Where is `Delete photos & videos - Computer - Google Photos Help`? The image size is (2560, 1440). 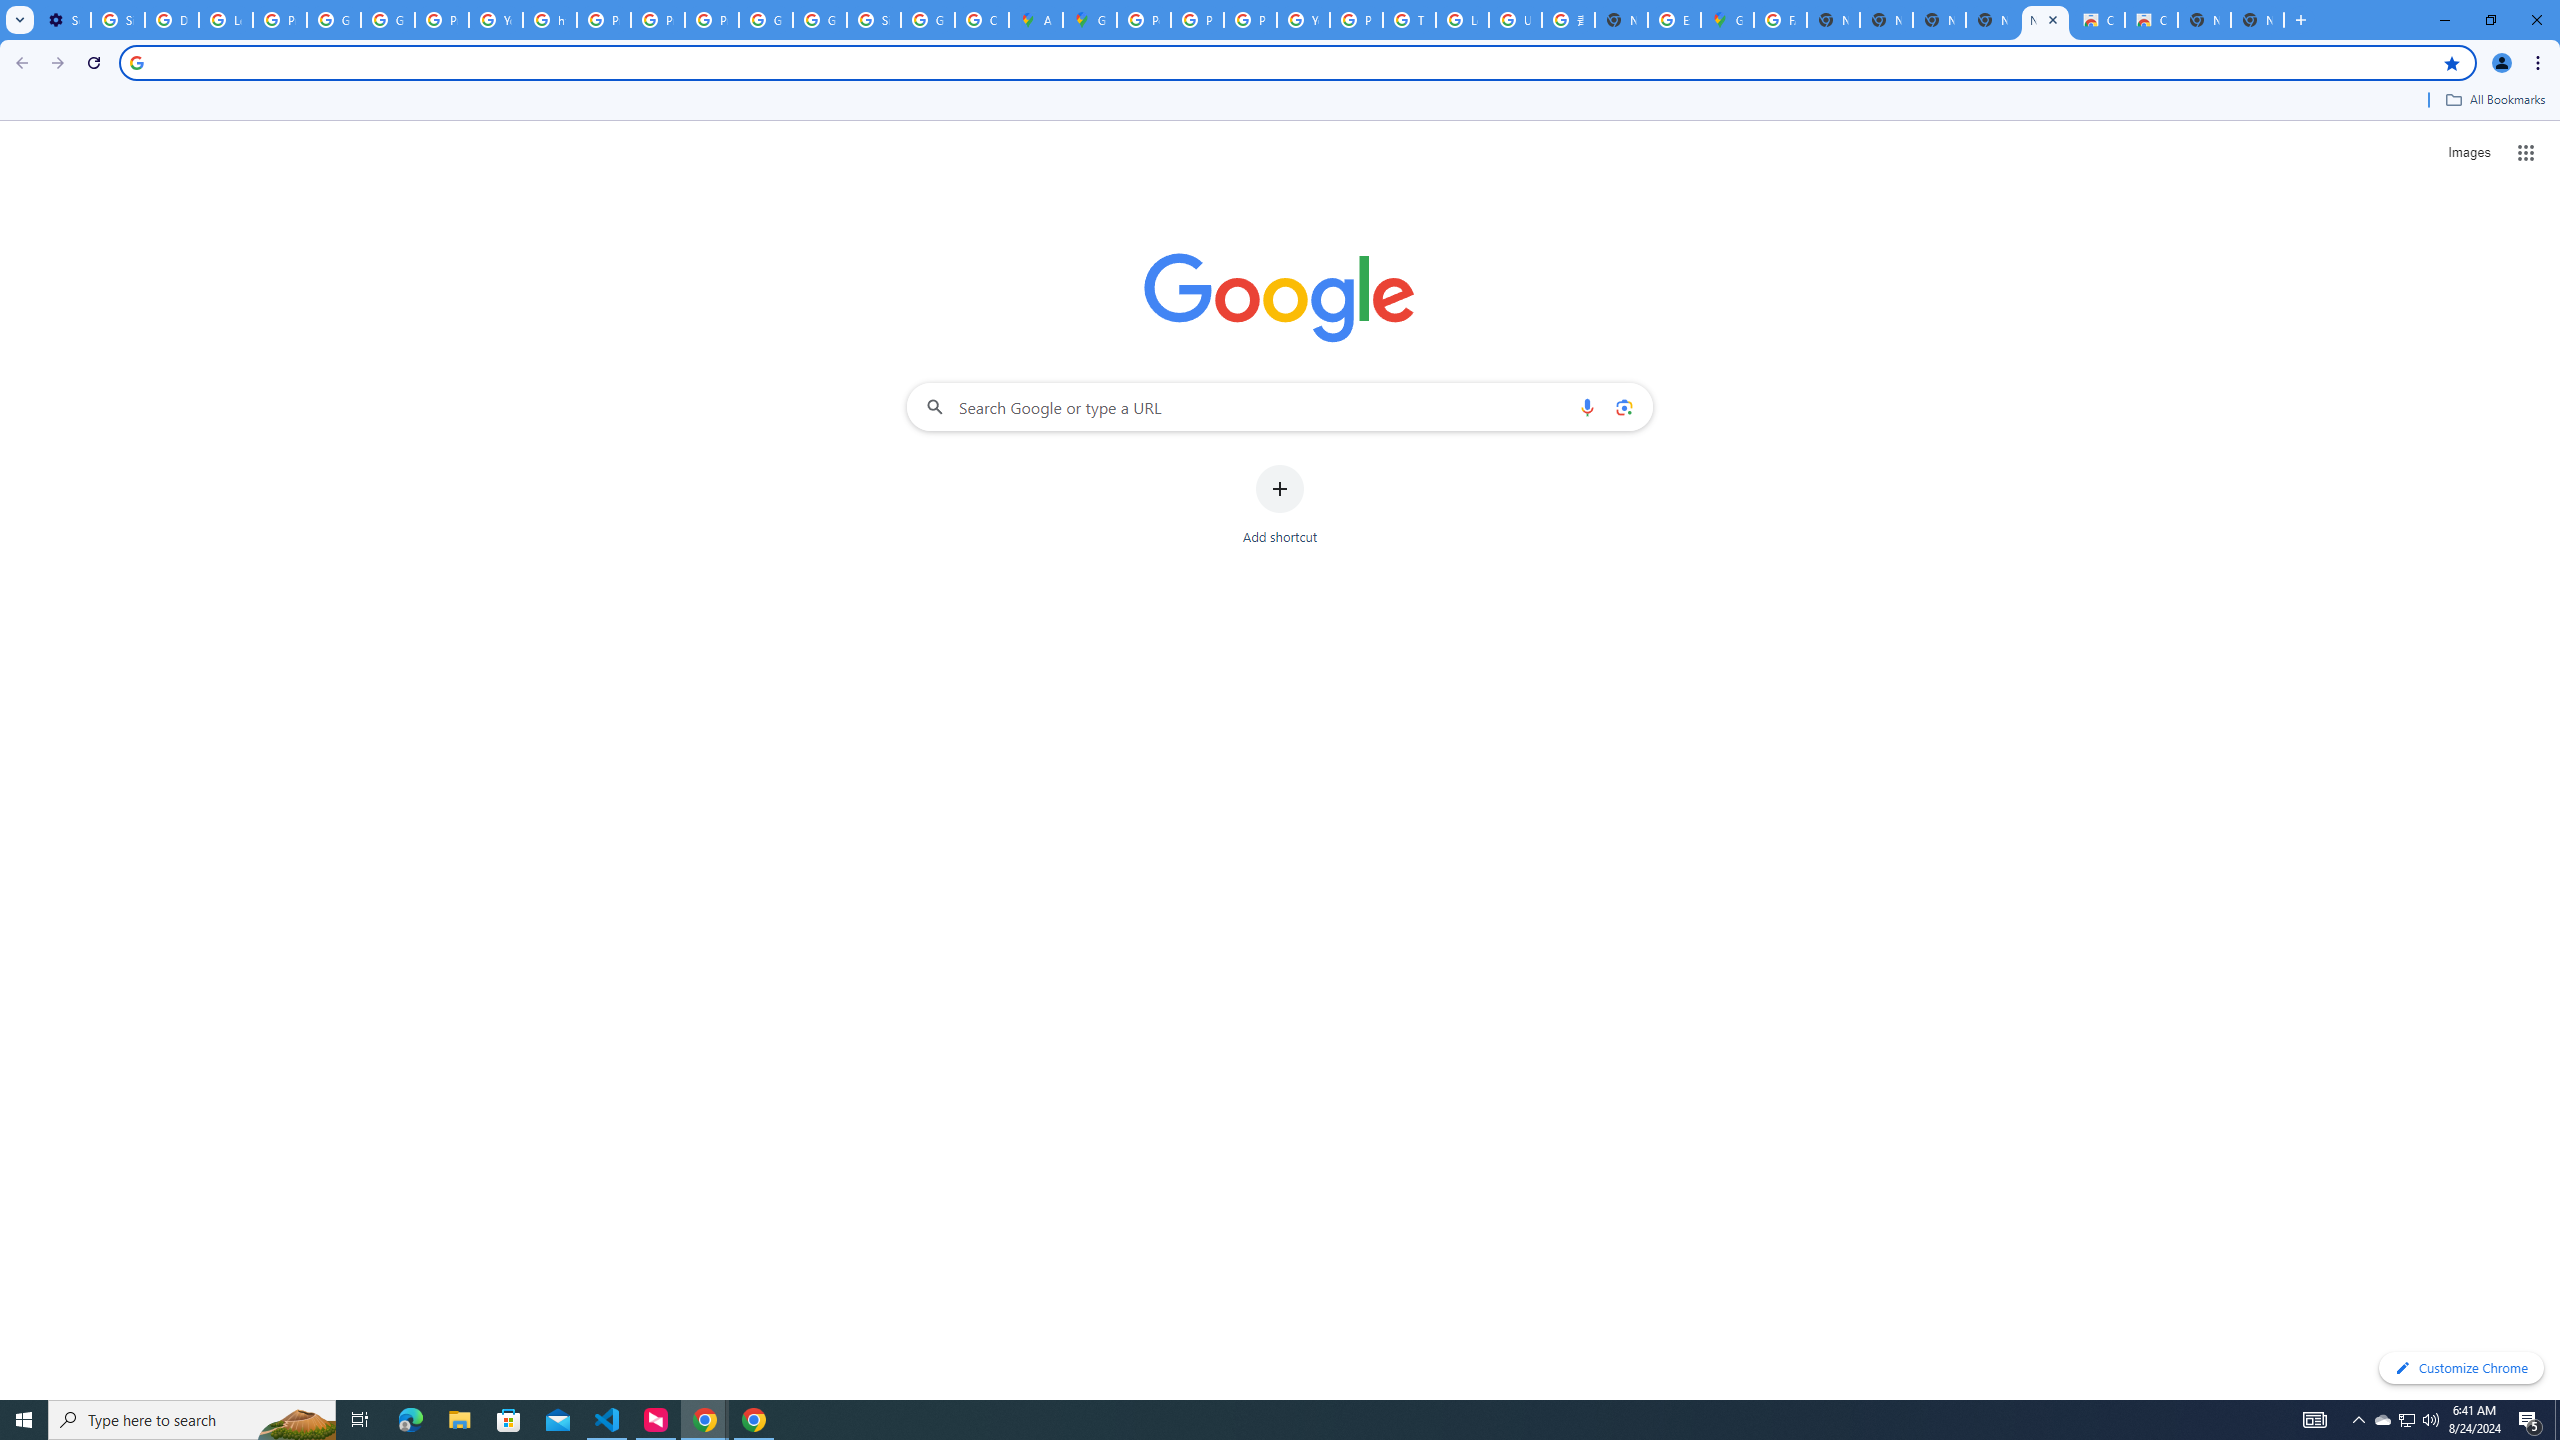
Delete photos & videos - Computer - Google Photos Help is located at coordinates (171, 20).